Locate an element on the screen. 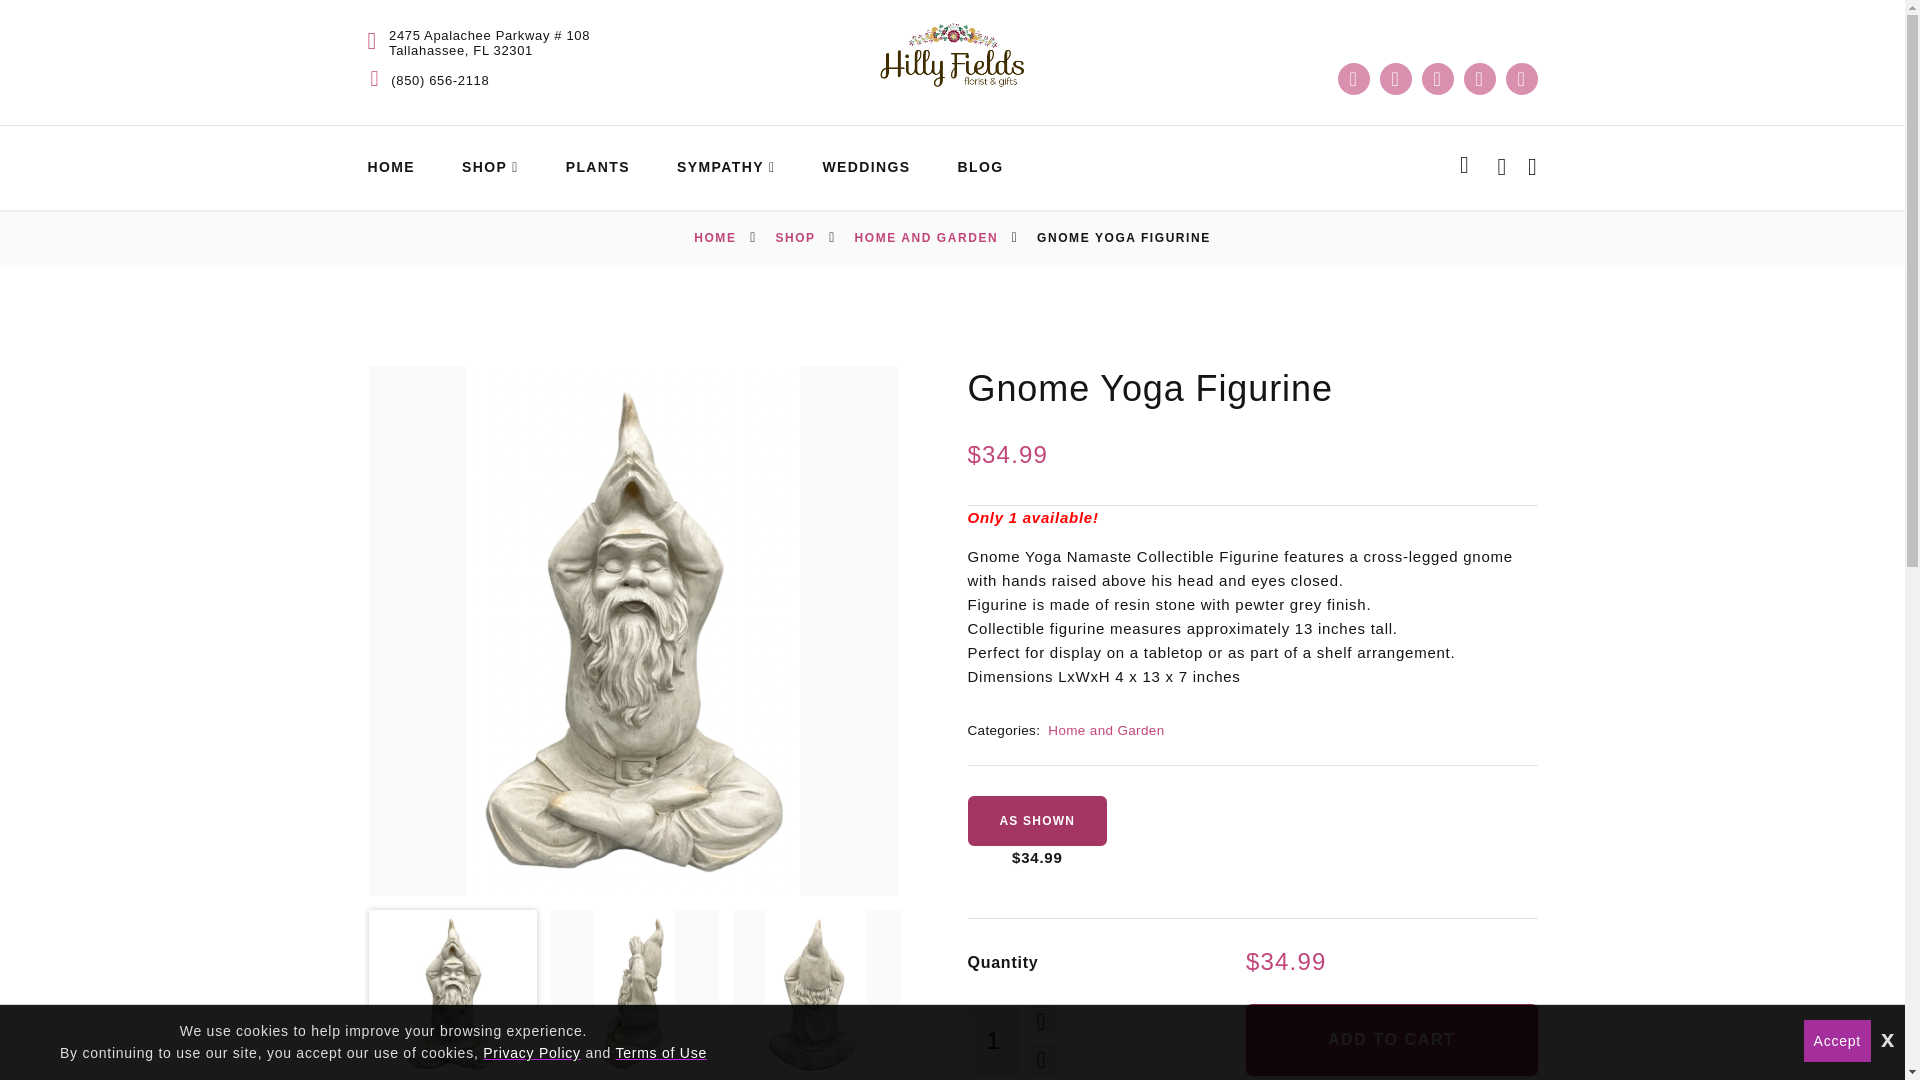  Instagram is located at coordinates (1438, 78).